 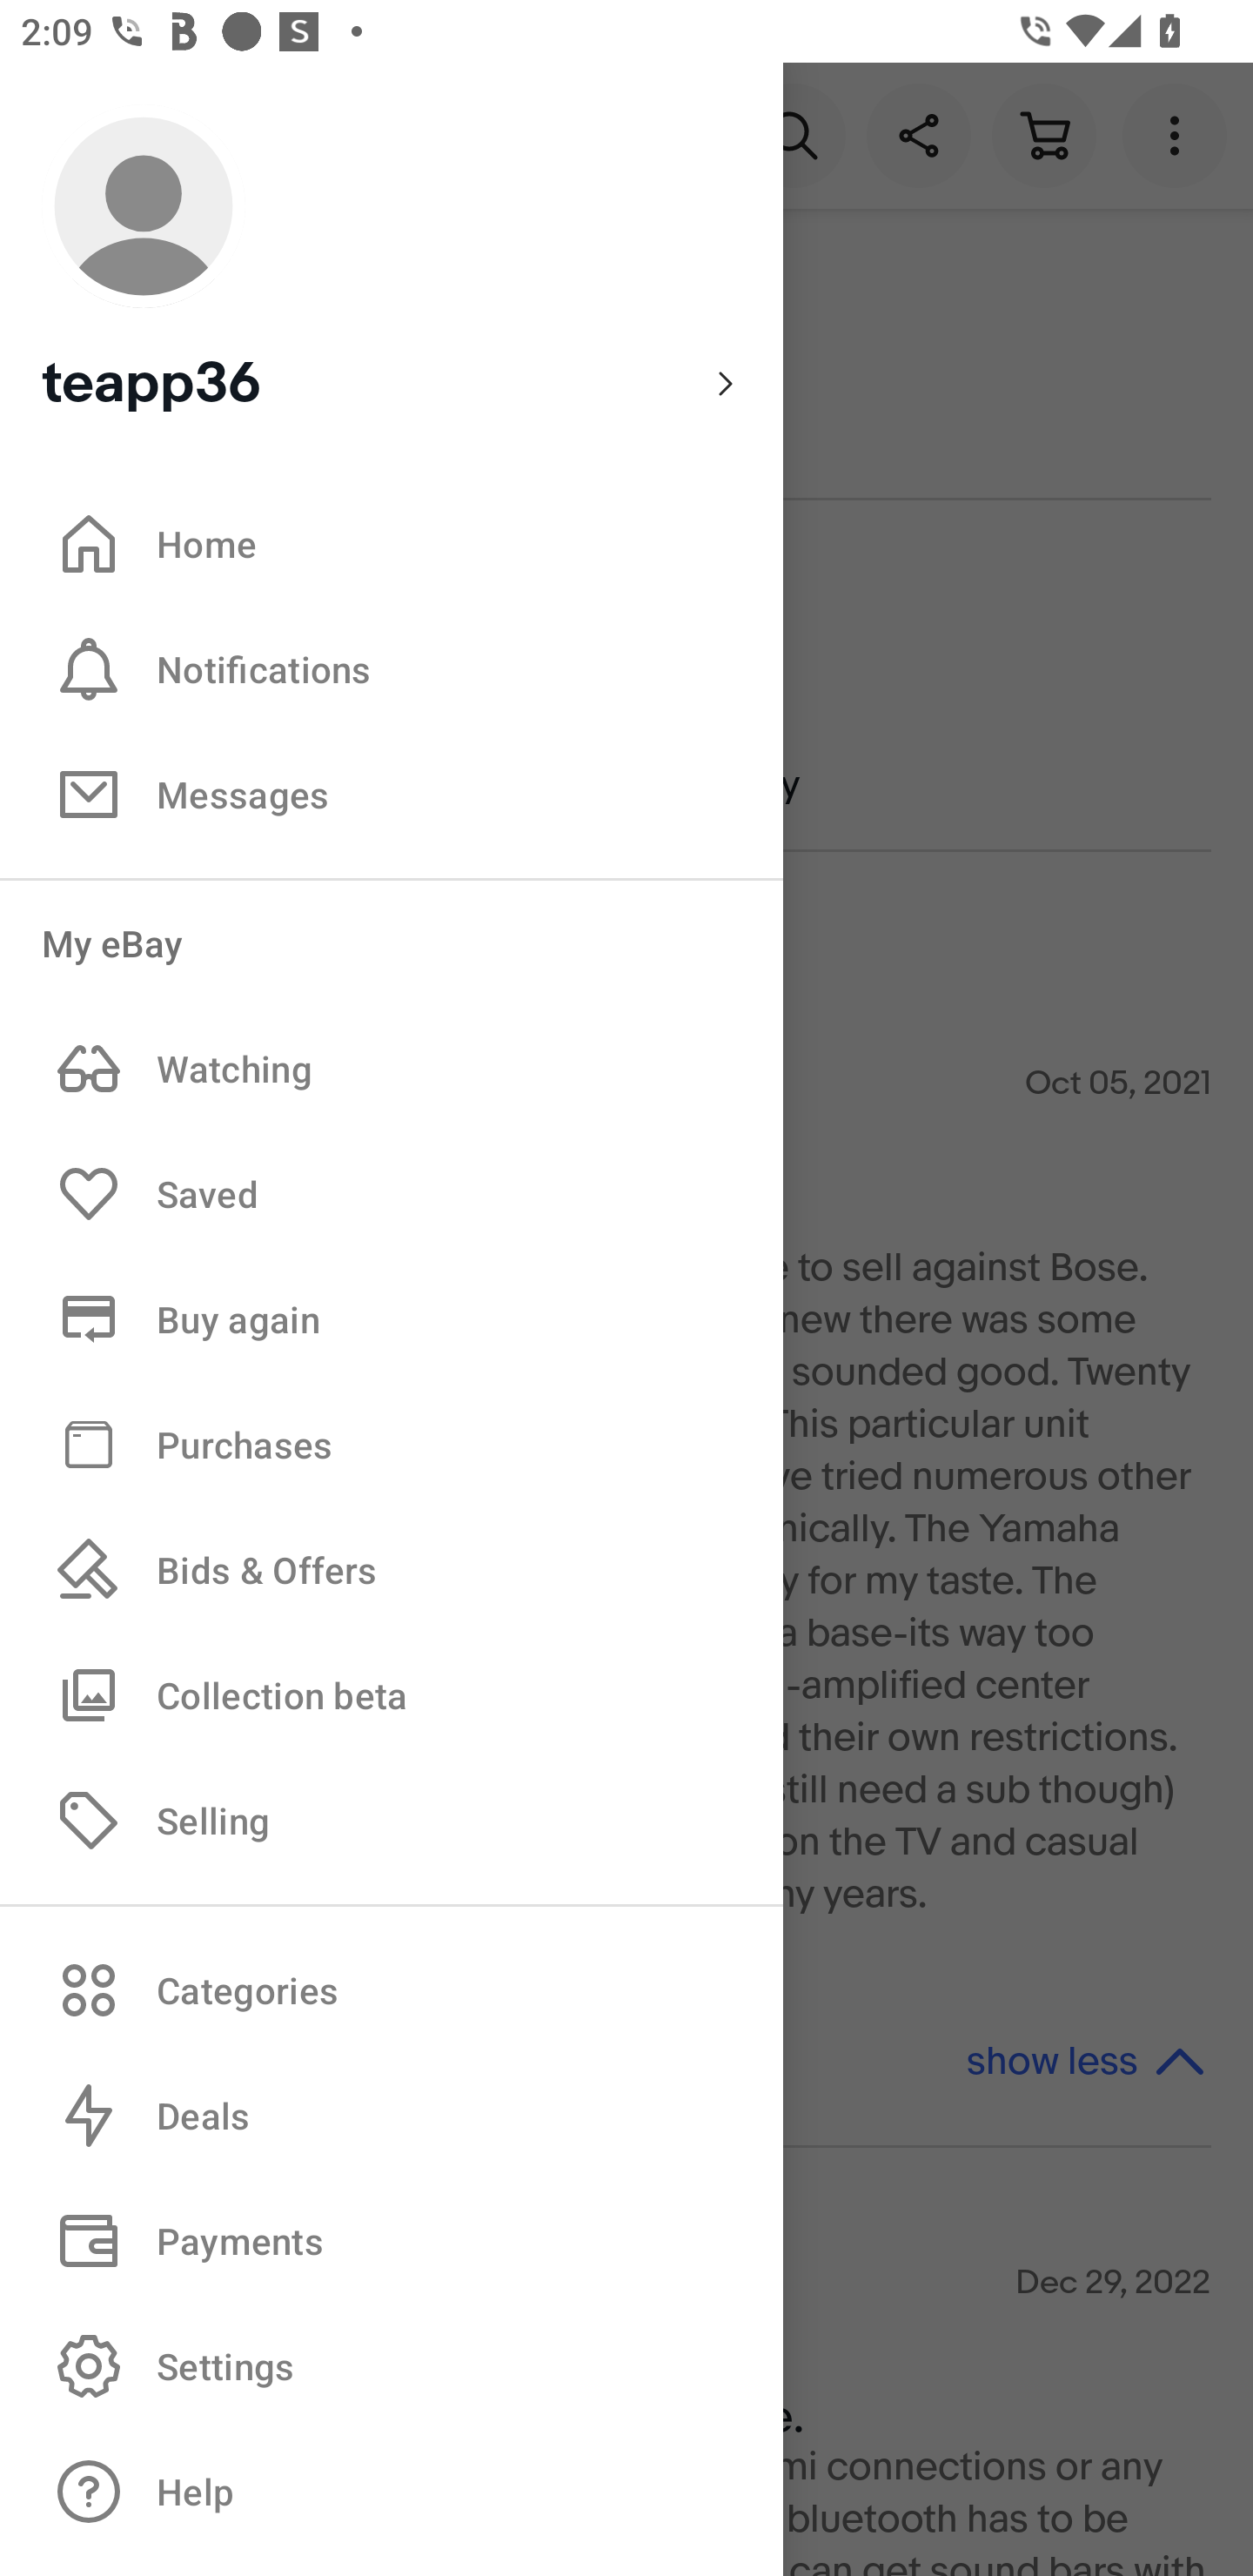 I want to click on Saved, so click(x=392, y=1194).